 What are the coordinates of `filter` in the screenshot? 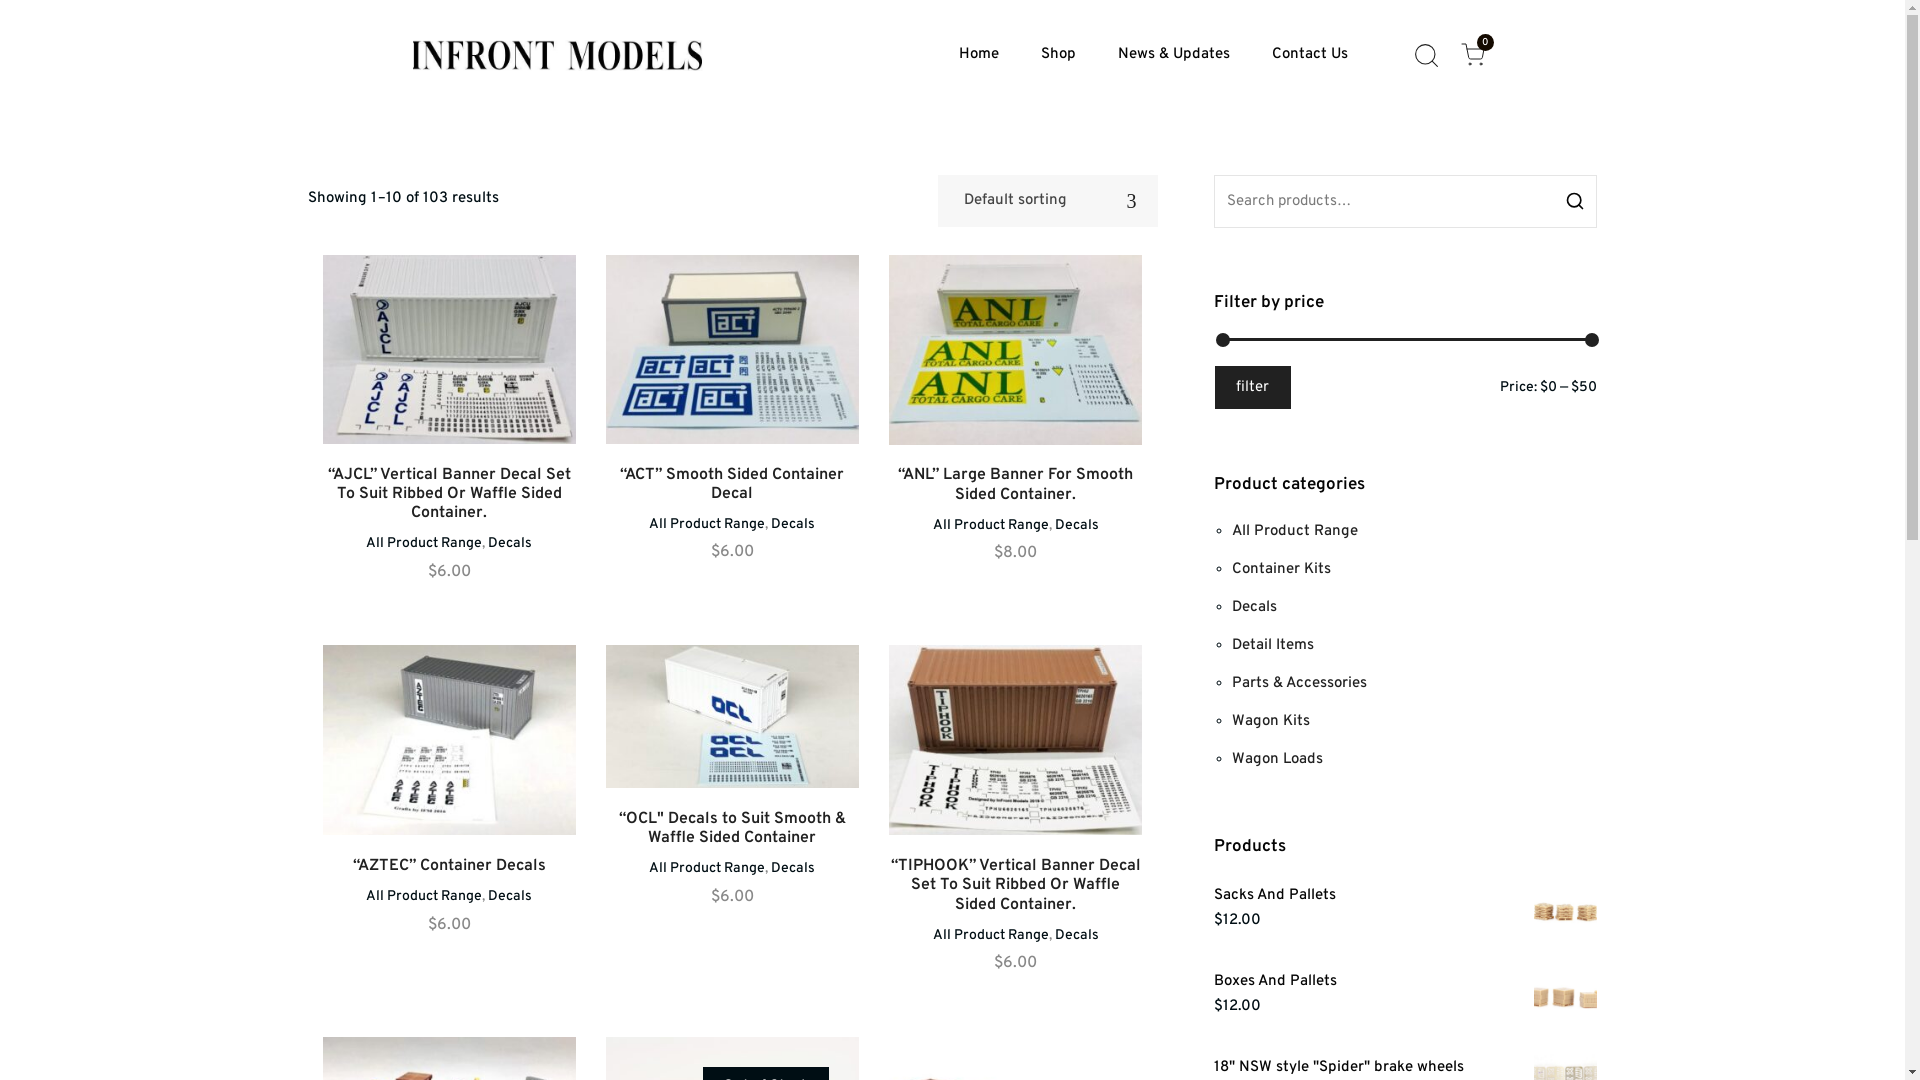 It's located at (1254, 388).